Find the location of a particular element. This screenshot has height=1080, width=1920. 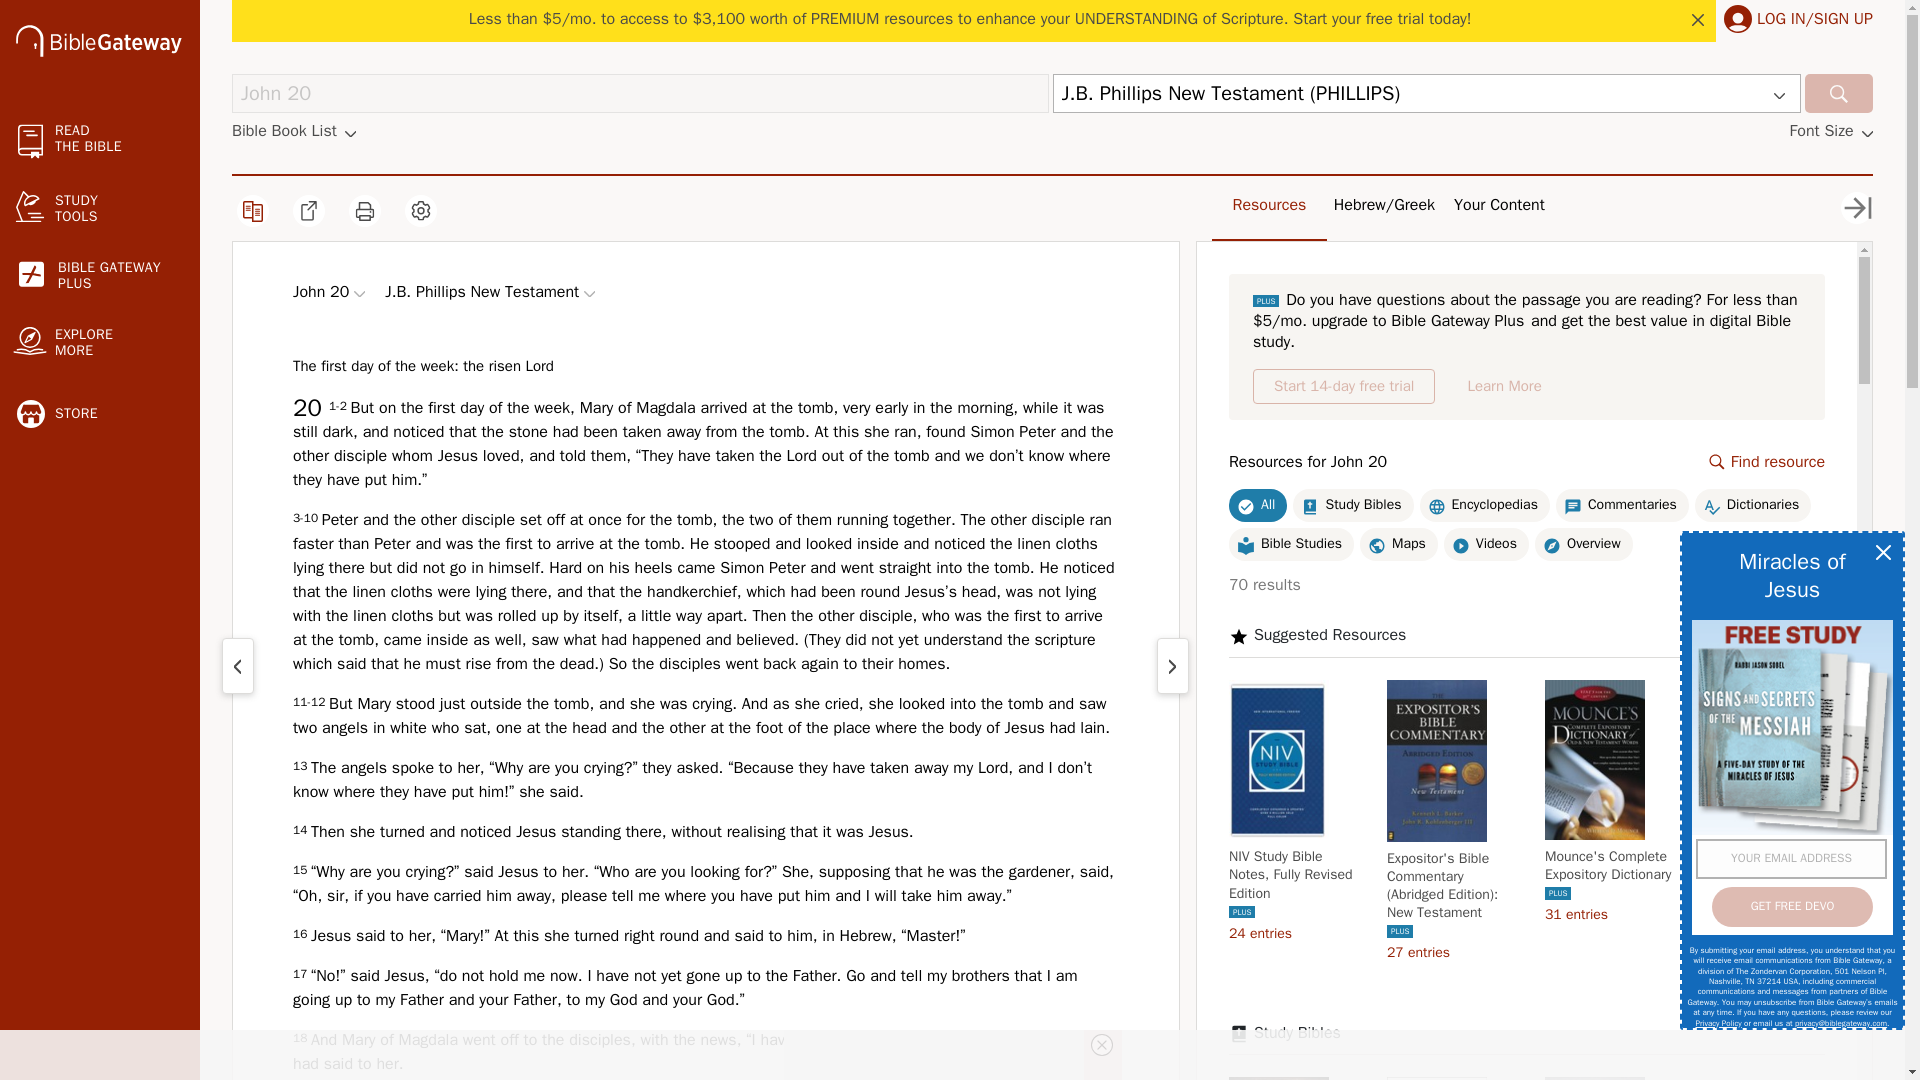

Search is located at coordinates (1838, 94).